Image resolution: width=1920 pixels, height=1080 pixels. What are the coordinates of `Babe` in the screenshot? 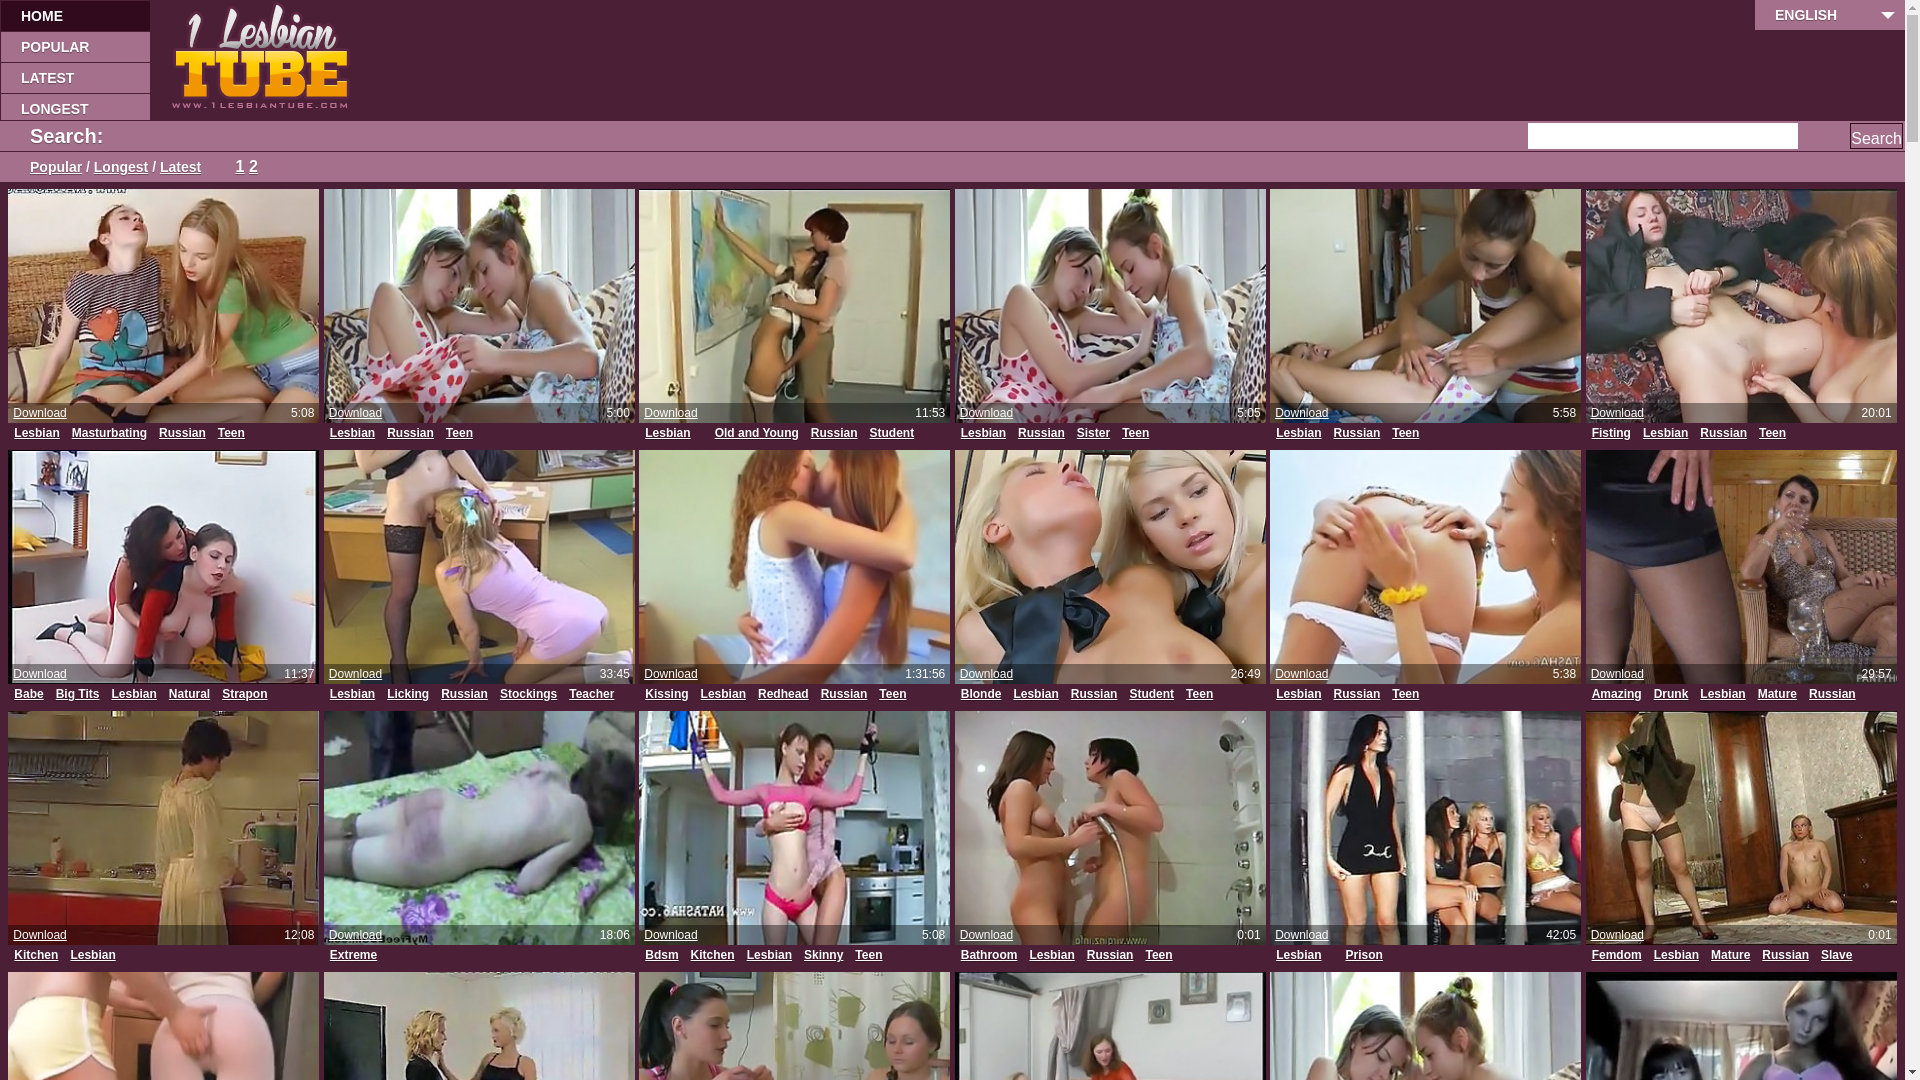 It's located at (28, 694).